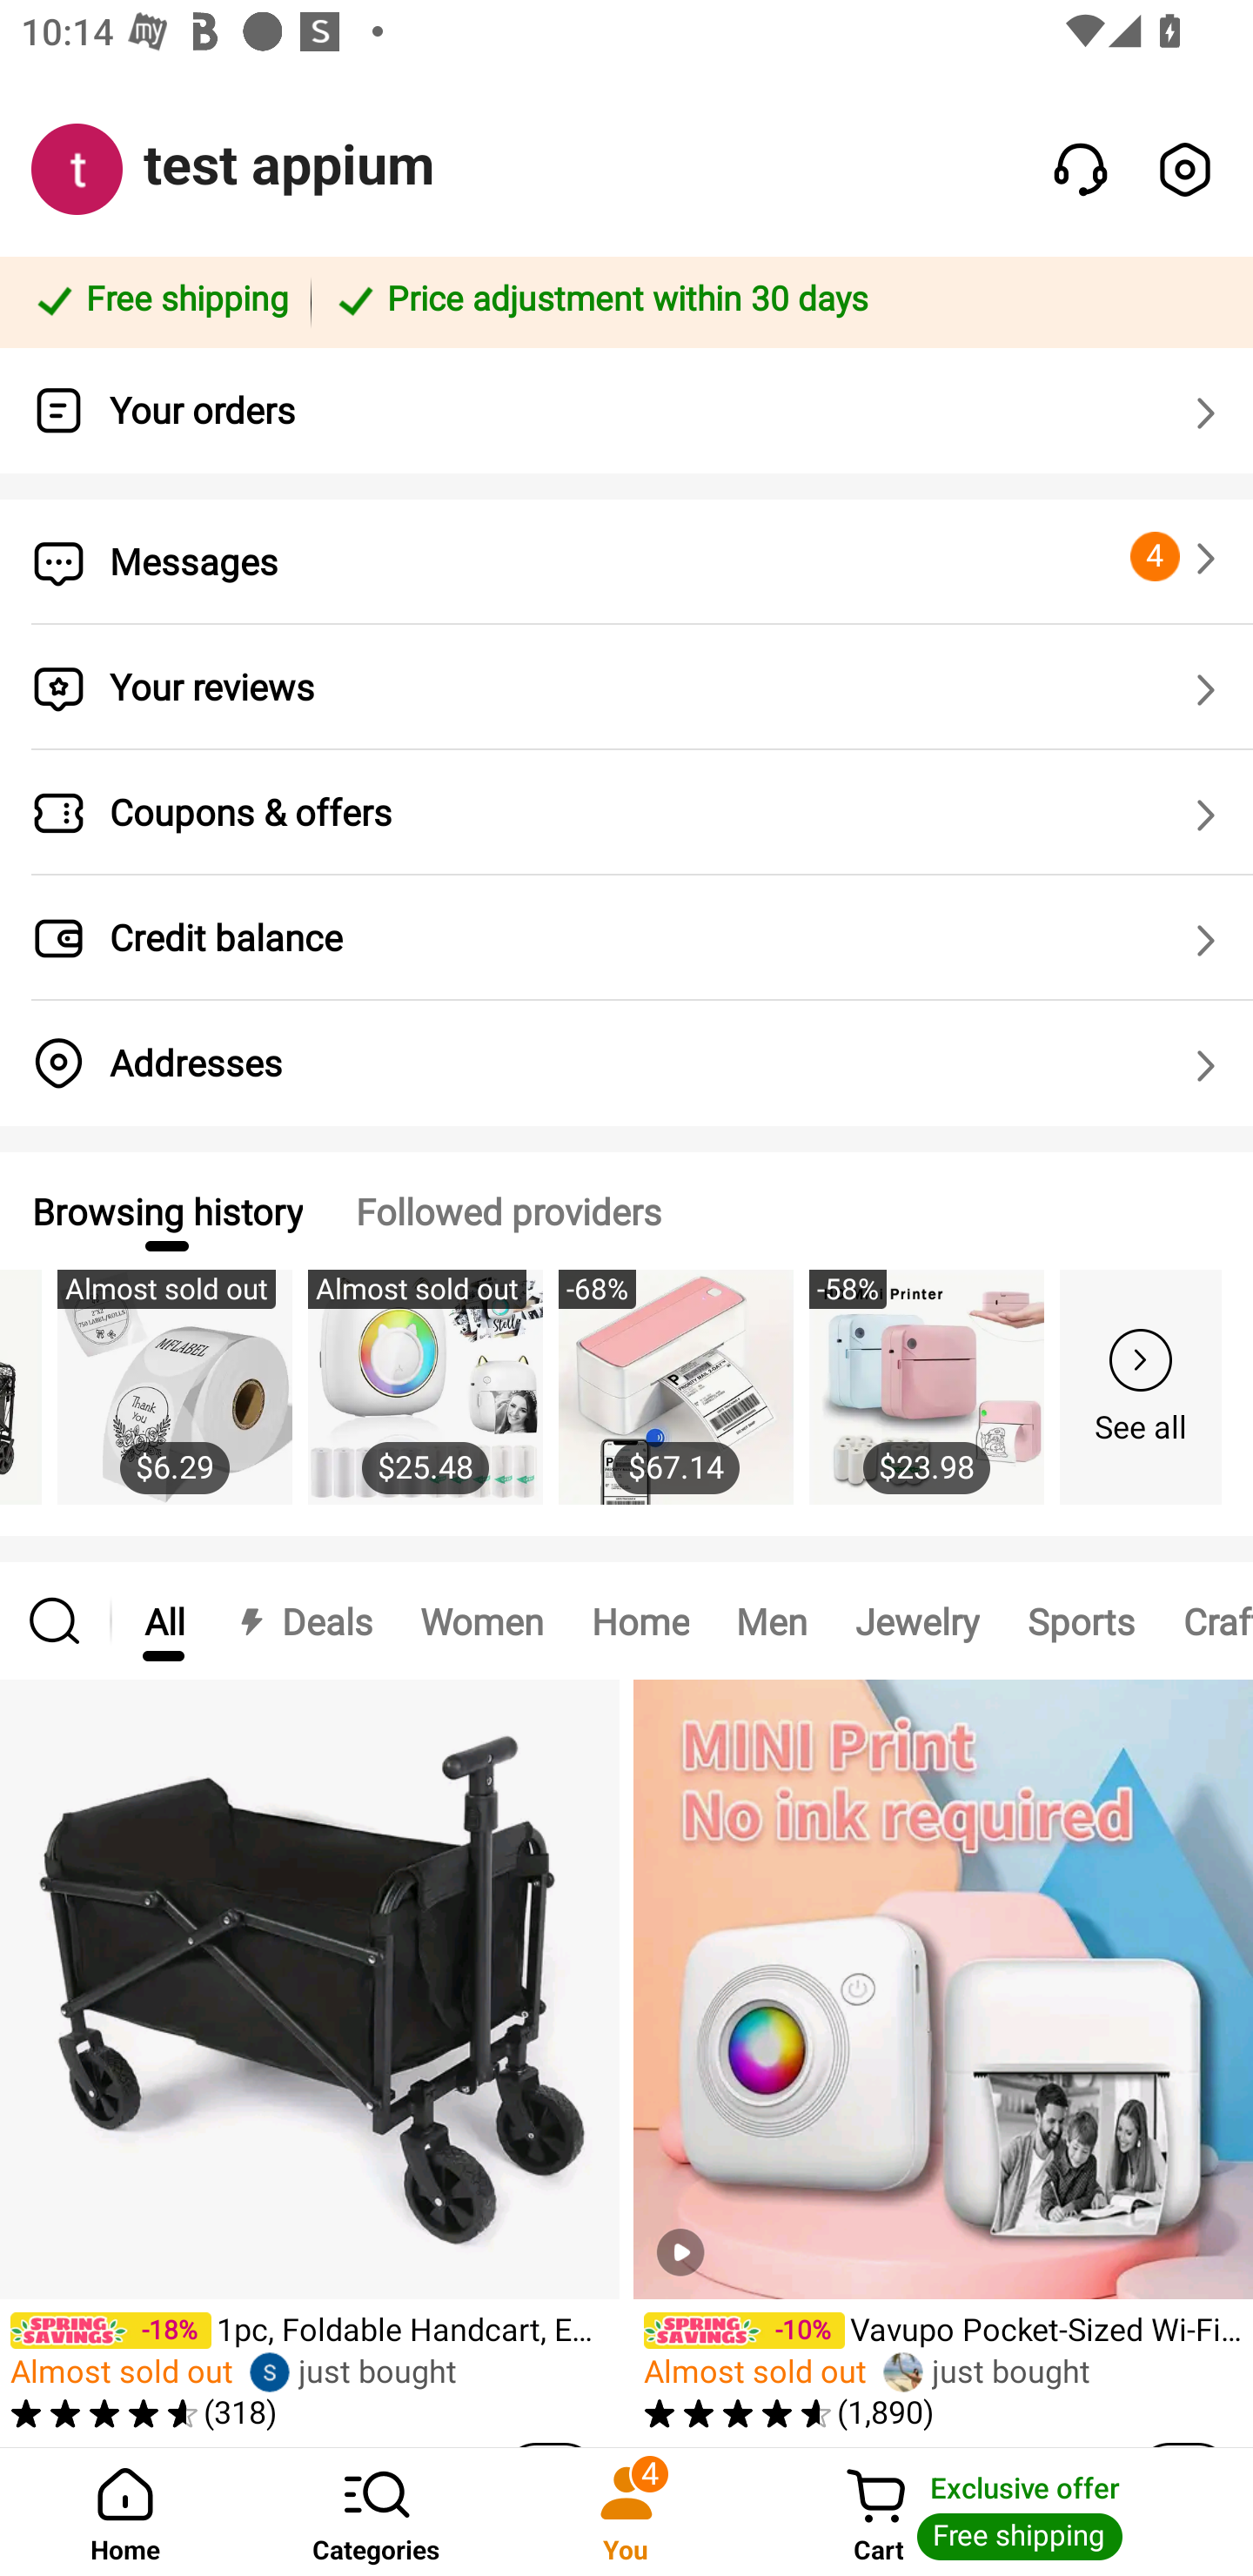 This screenshot has width=1253, height=2576. Describe the element at coordinates (626, 938) in the screenshot. I see `Credit balance` at that location.